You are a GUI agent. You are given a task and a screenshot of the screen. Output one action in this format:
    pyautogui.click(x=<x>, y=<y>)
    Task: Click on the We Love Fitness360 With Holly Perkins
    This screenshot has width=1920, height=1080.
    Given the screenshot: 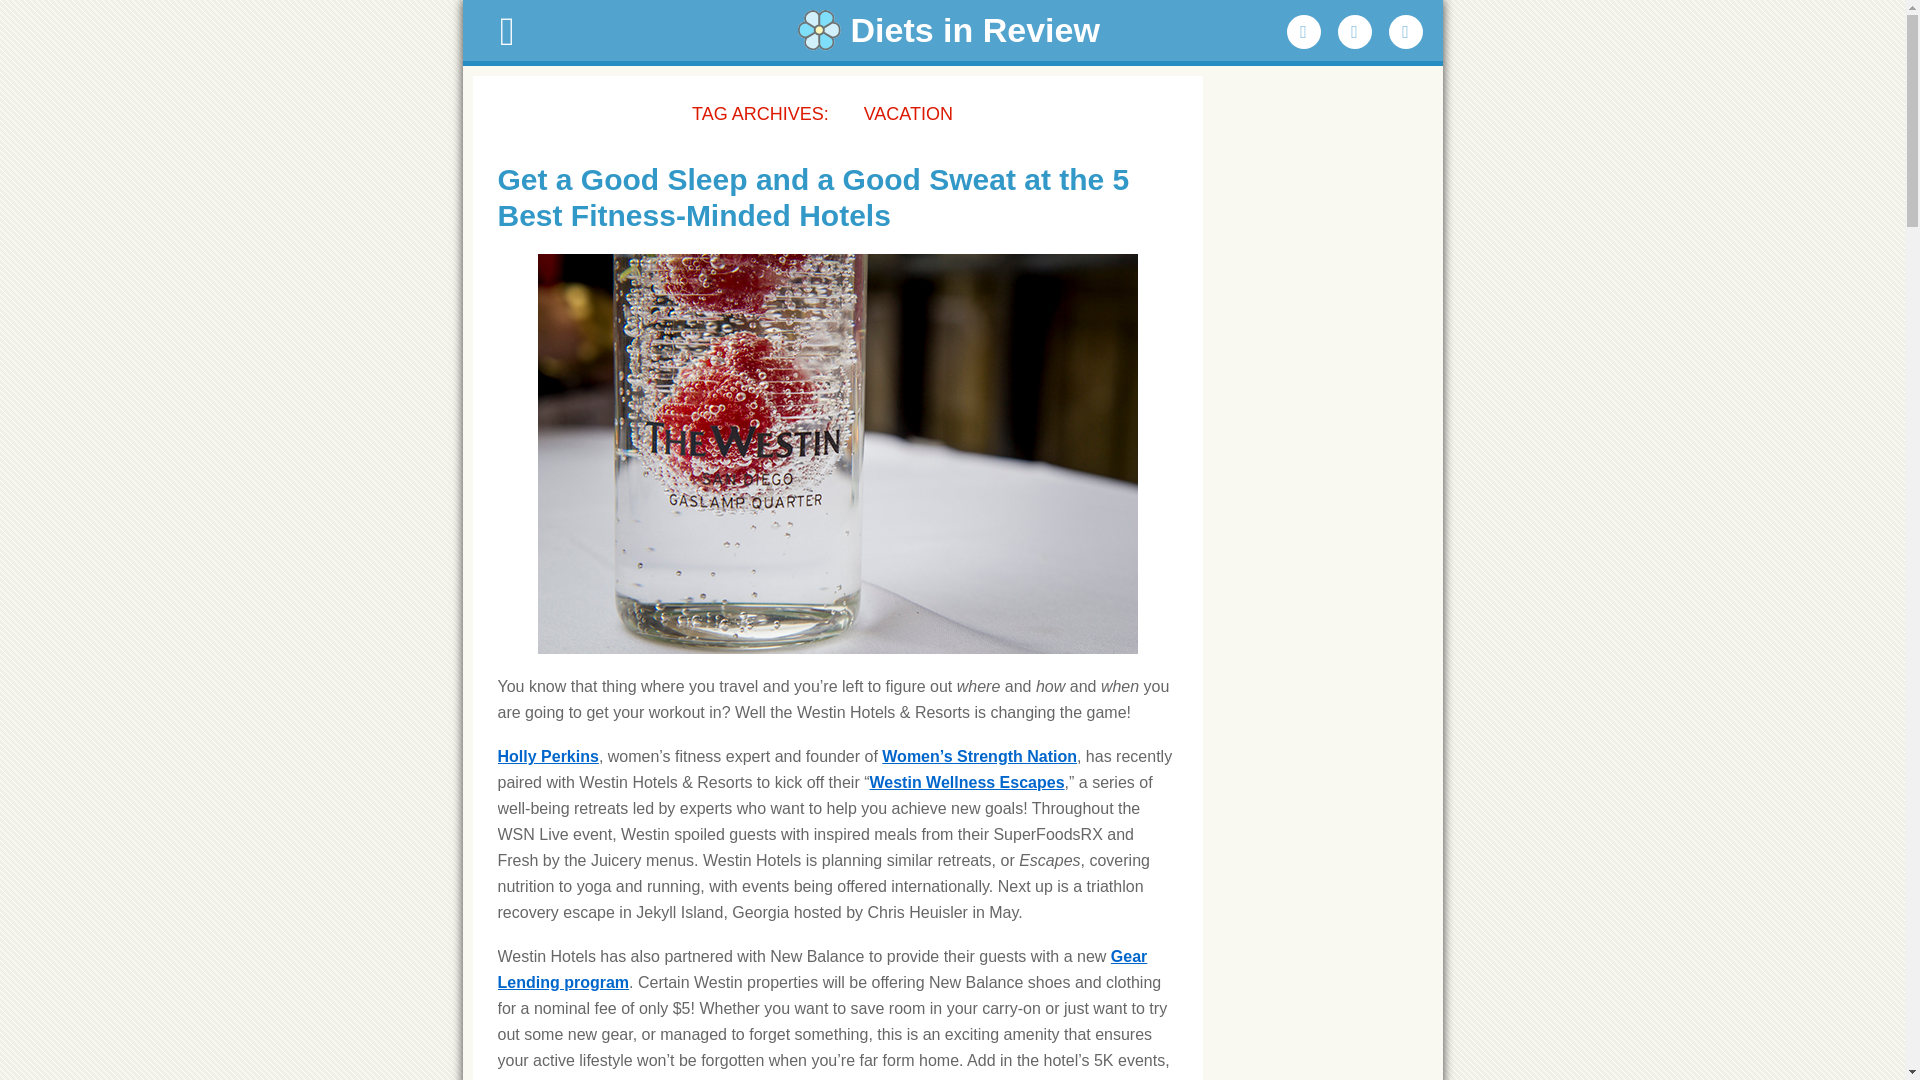 What is the action you would take?
    pyautogui.click(x=548, y=756)
    